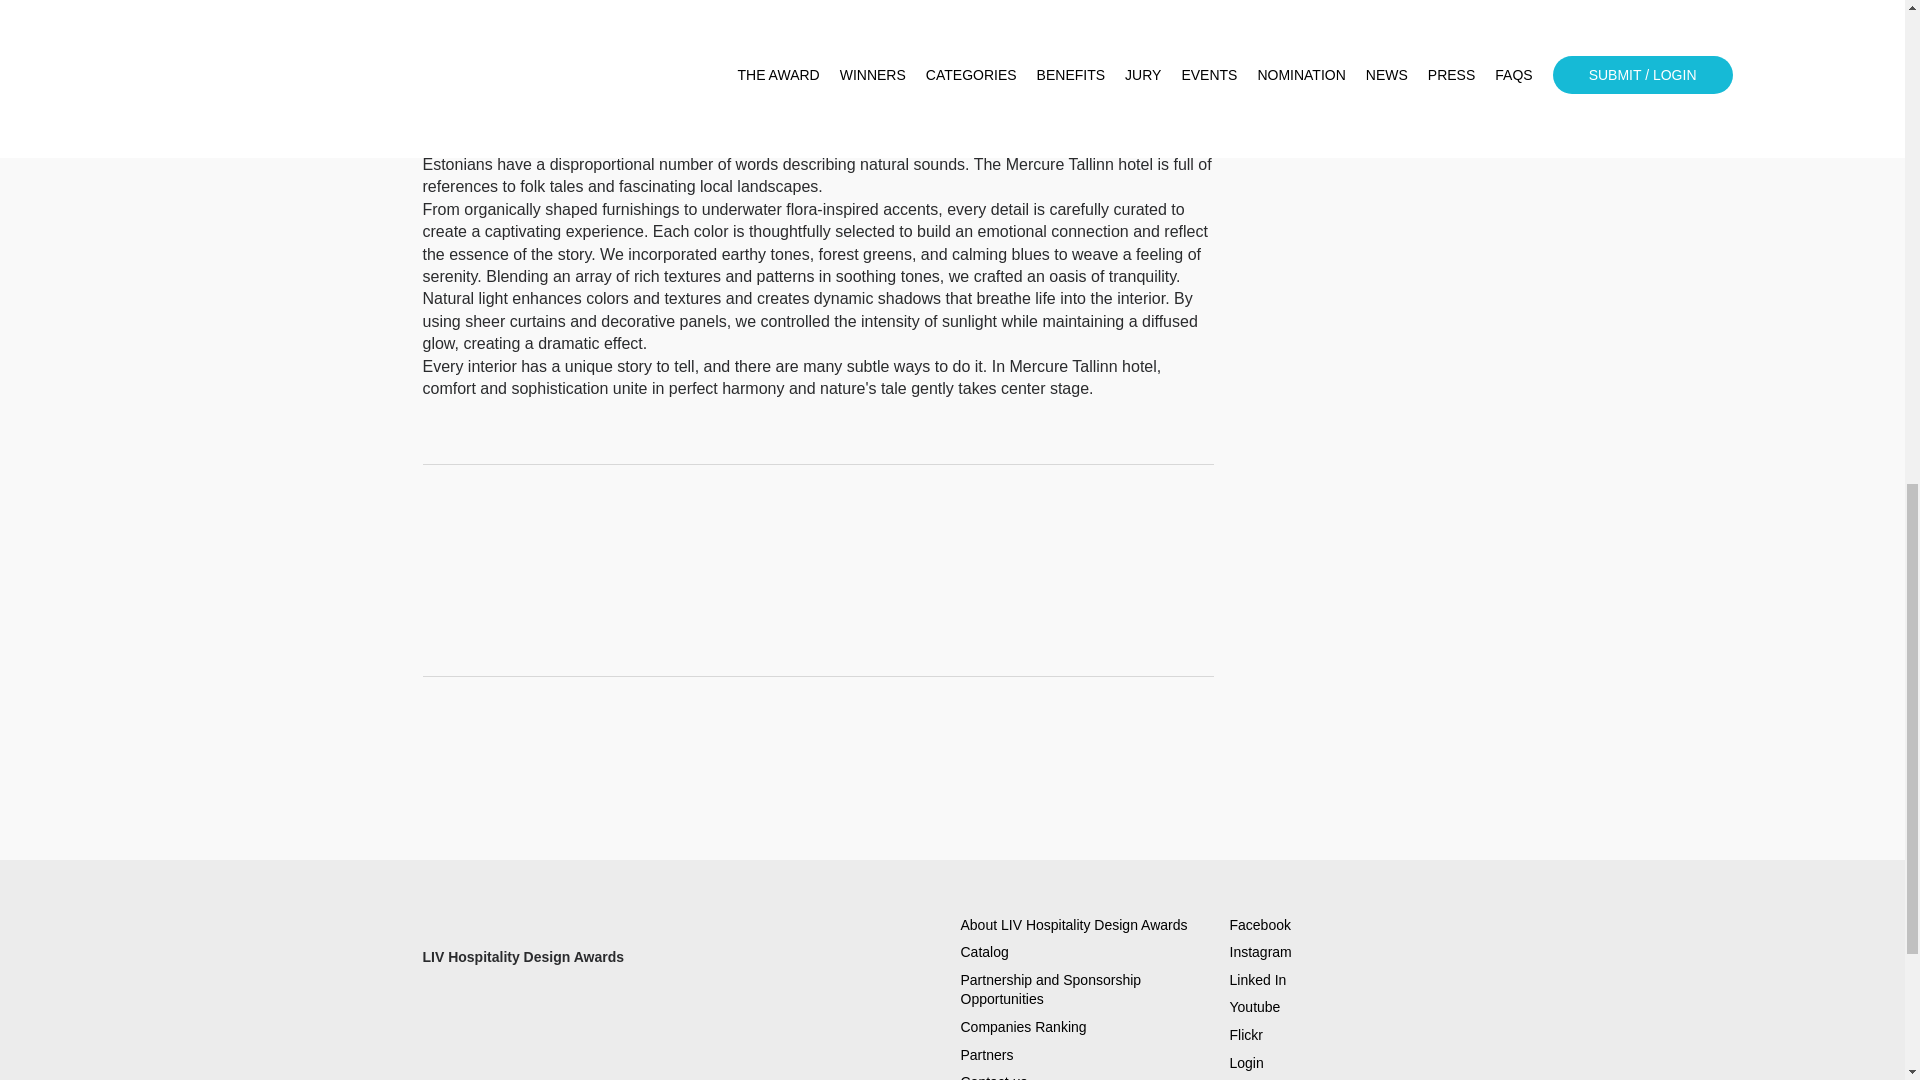  Describe the element at coordinates (1246, 1062) in the screenshot. I see `Login` at that location.